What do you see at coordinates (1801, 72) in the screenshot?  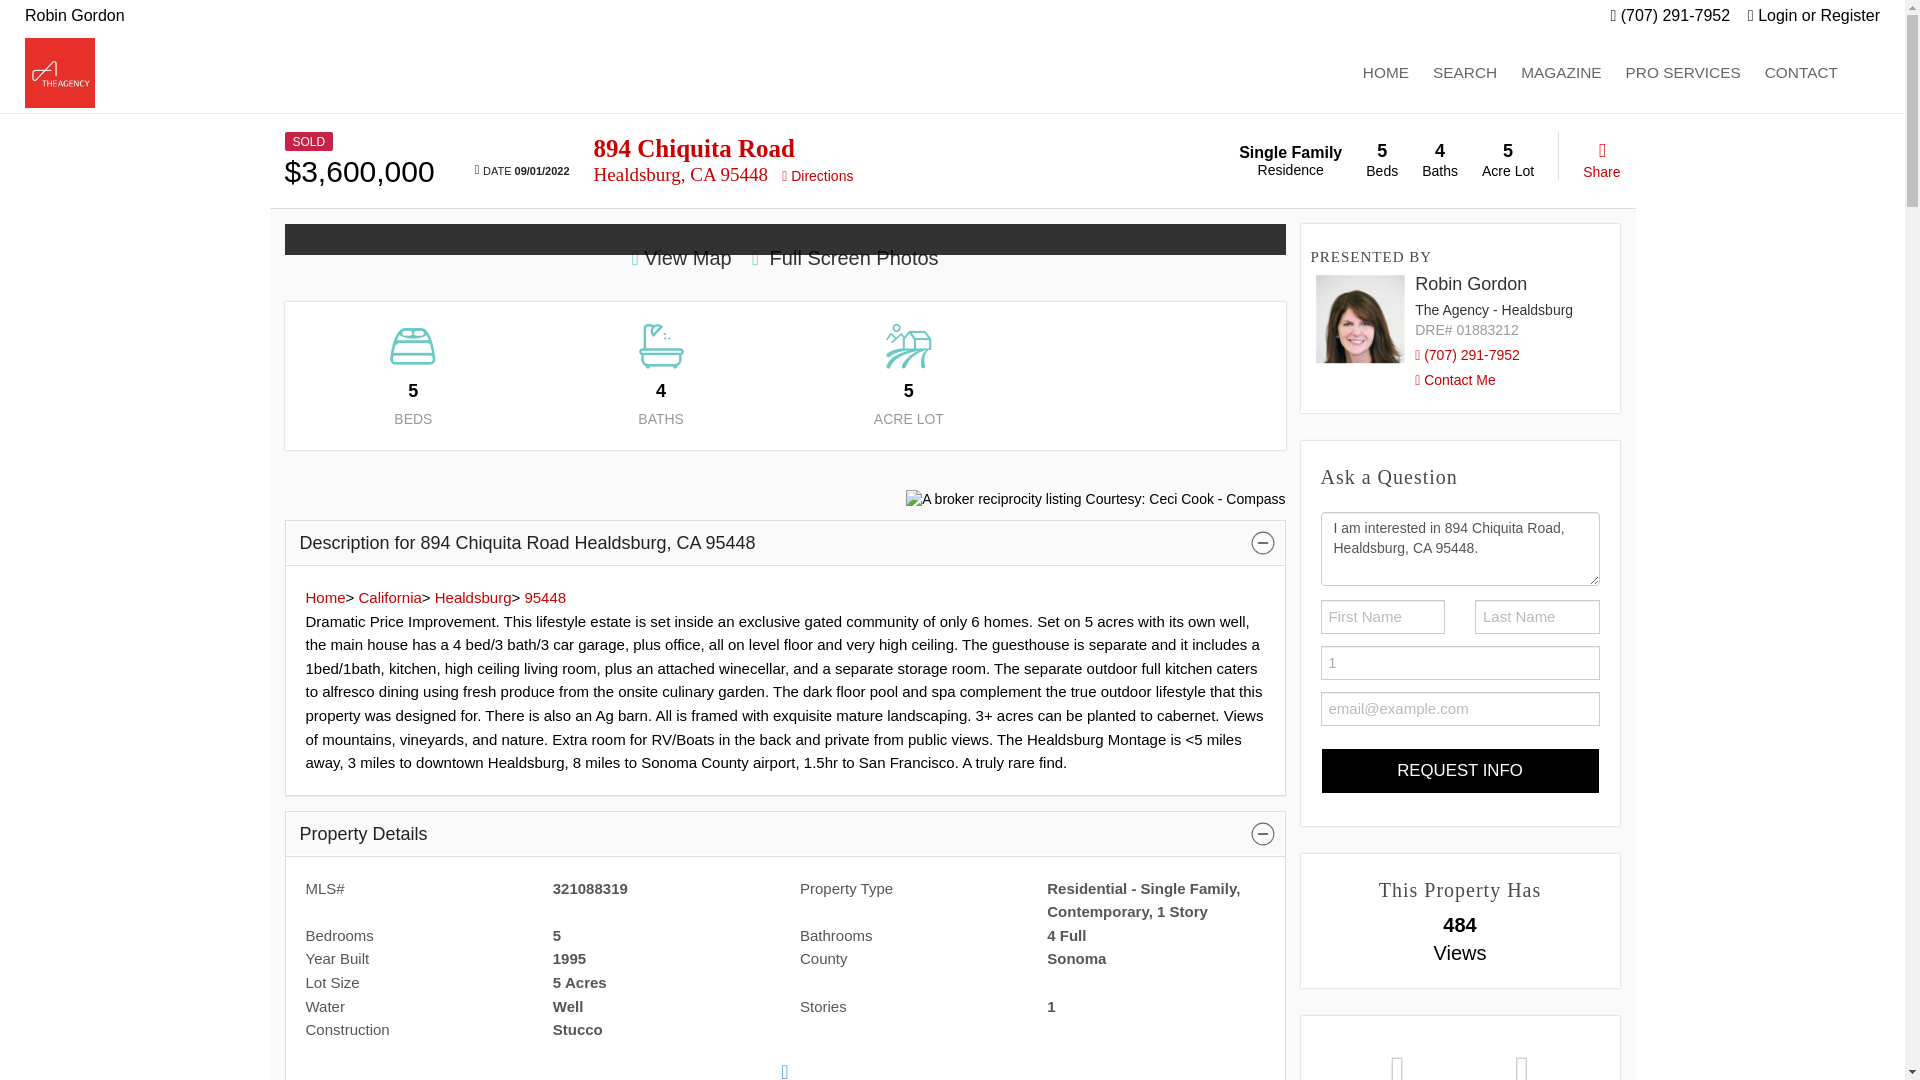 I see `CONTACT` at bounding box center [1801, 72].